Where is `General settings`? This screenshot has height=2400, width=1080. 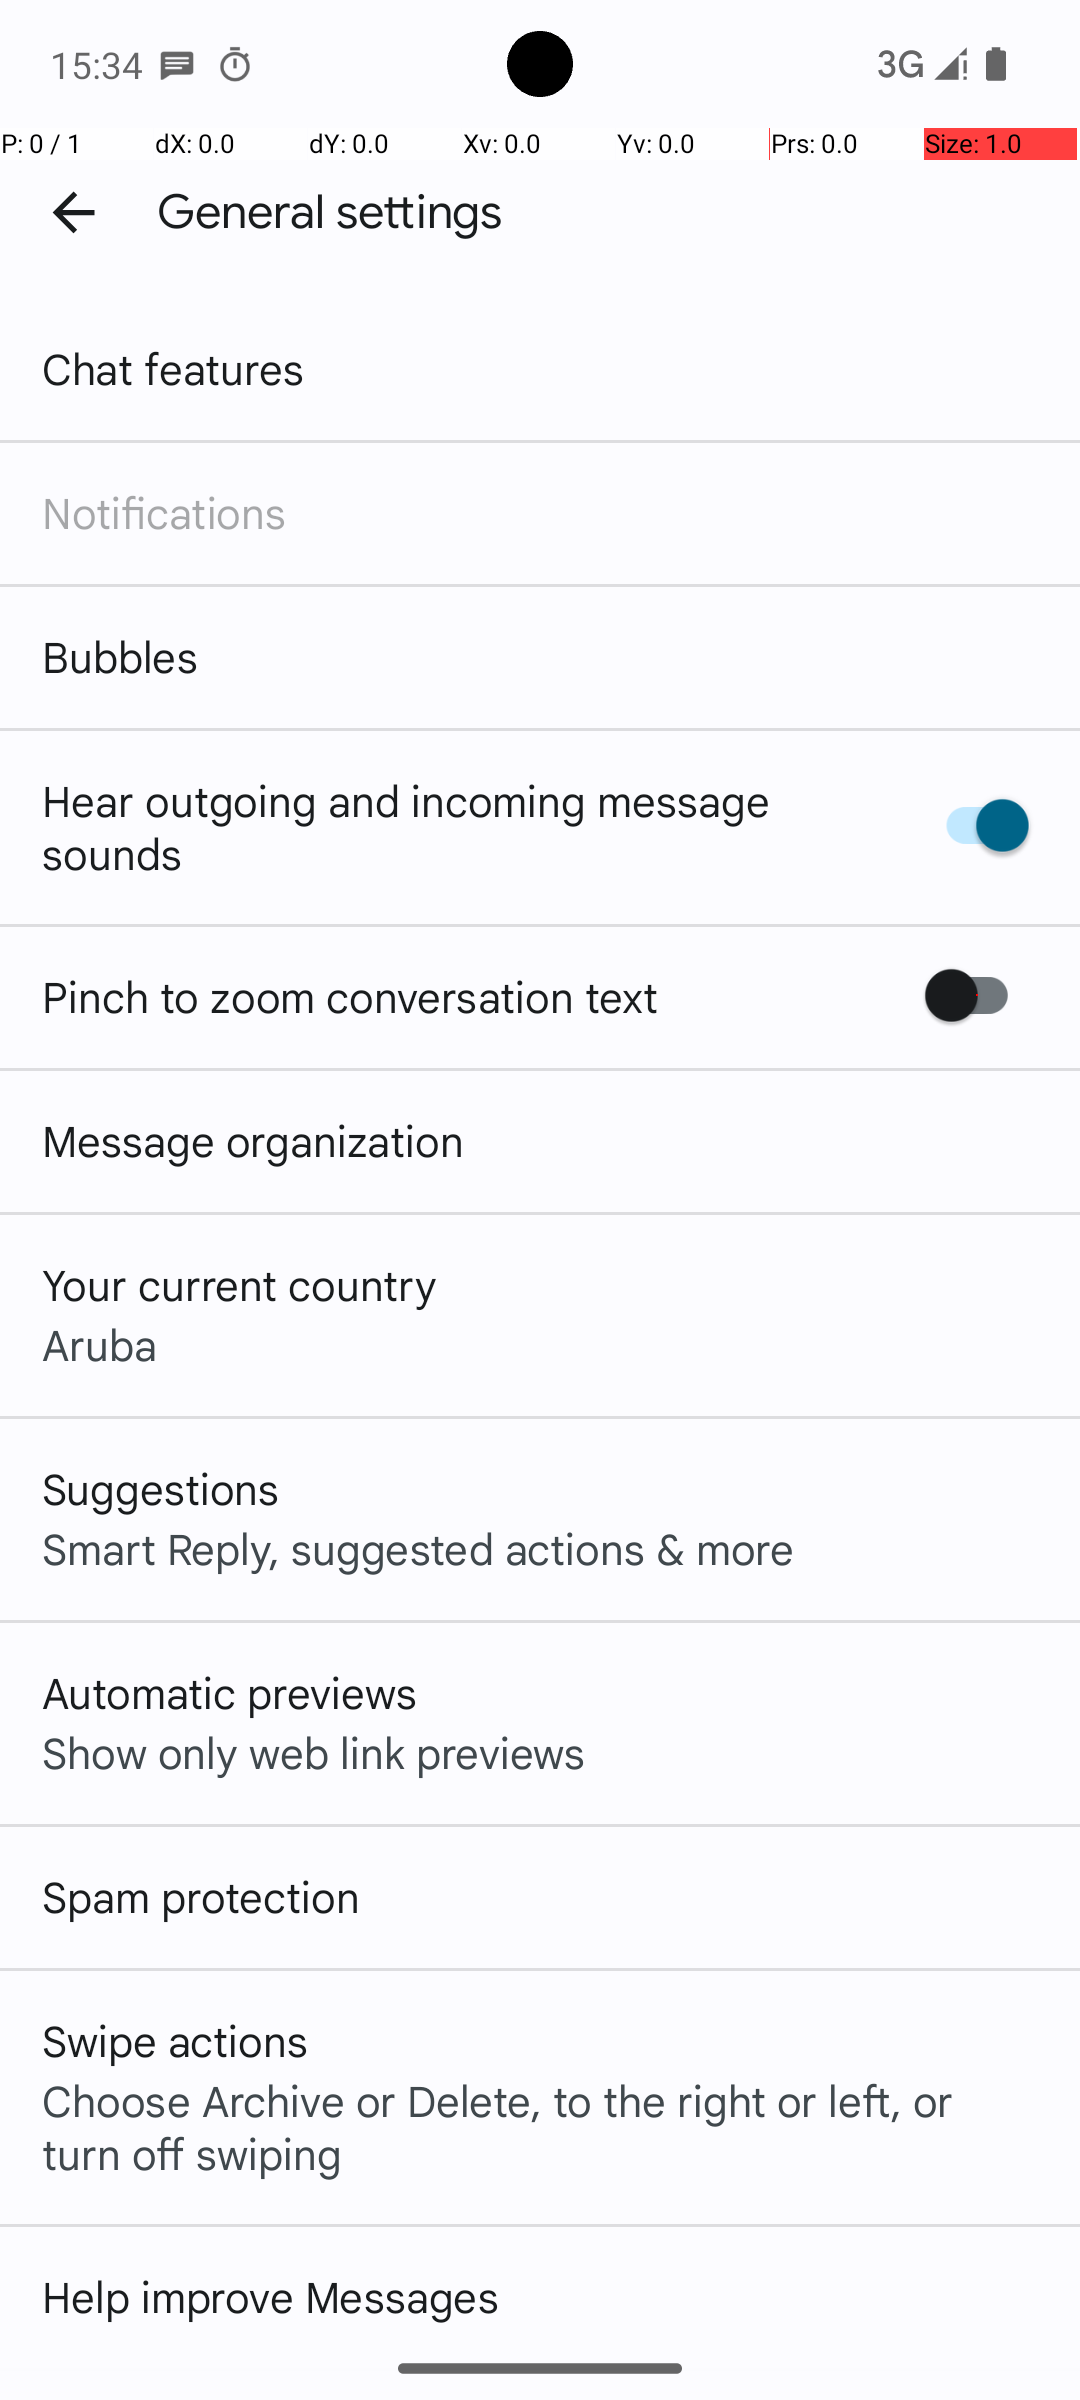
General settings is located at coordinates (330, 212).